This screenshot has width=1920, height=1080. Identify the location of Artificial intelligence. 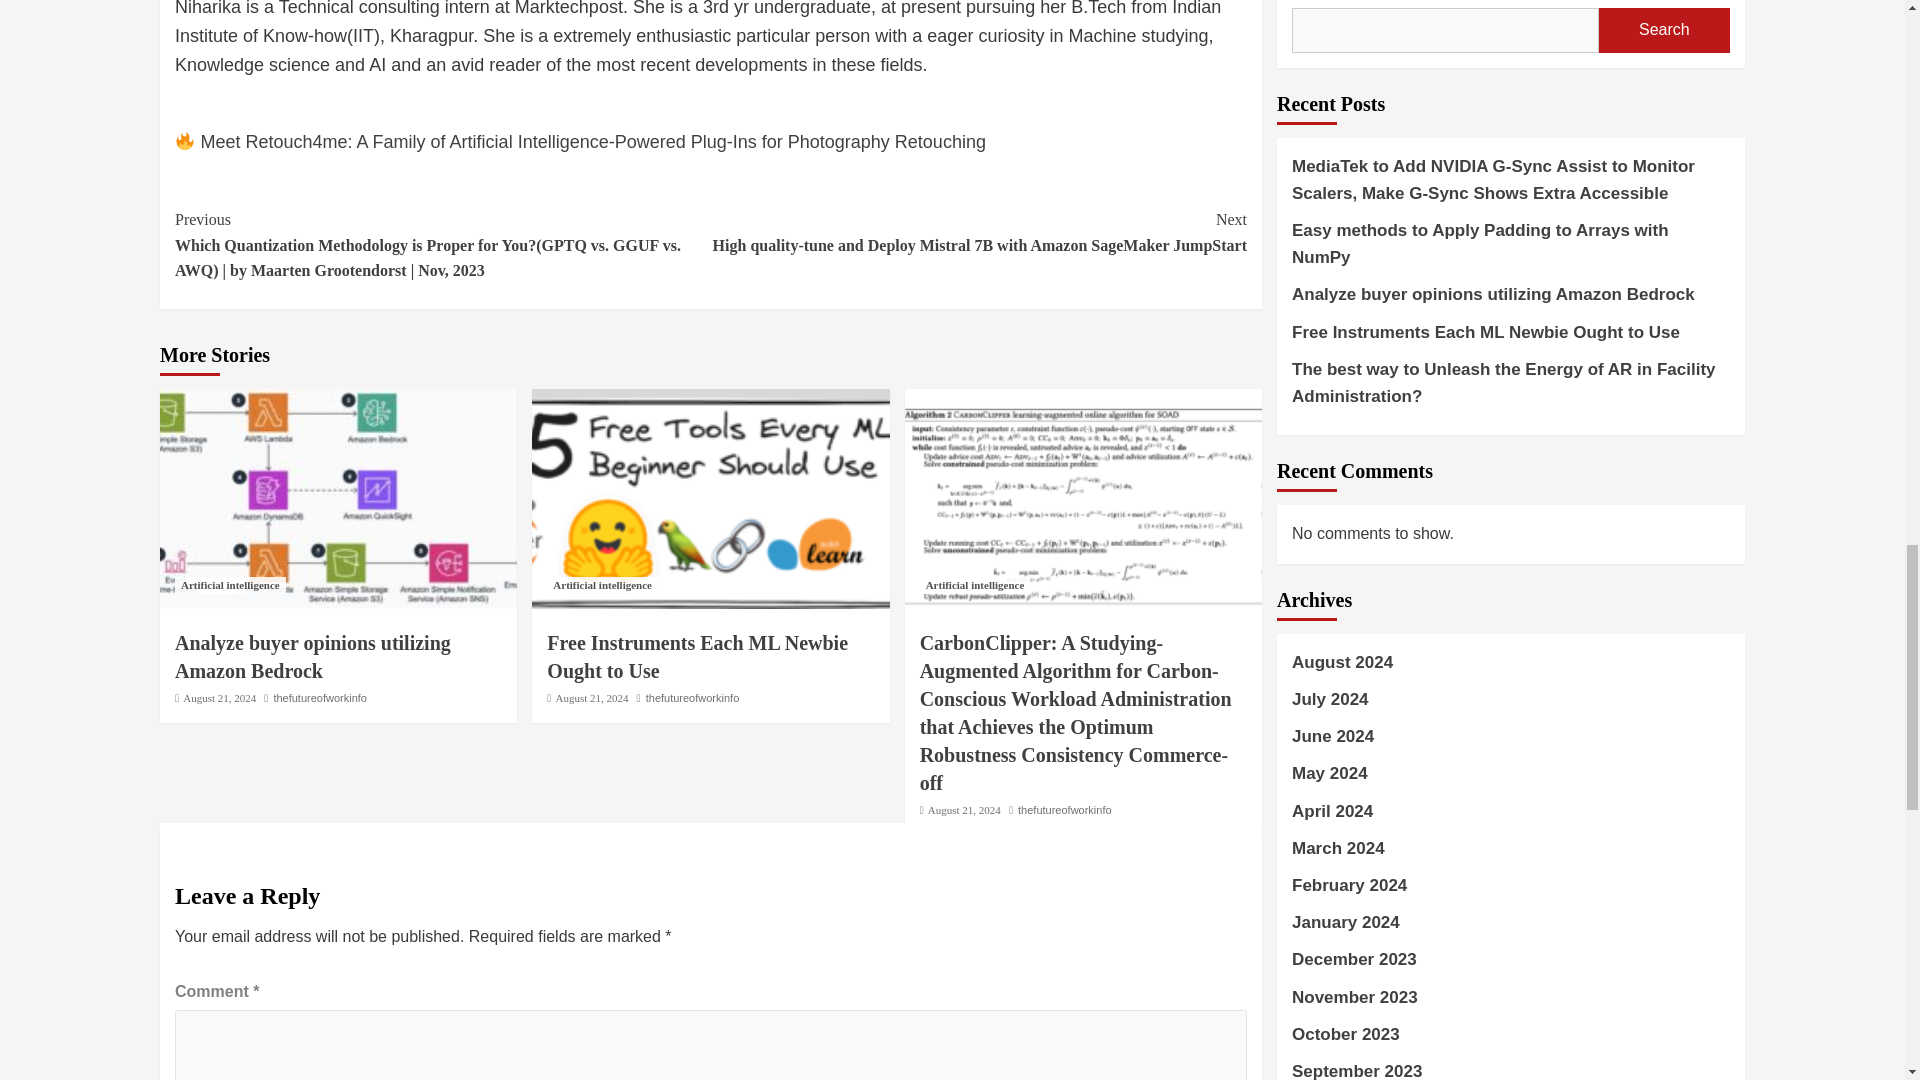
(230, 585).